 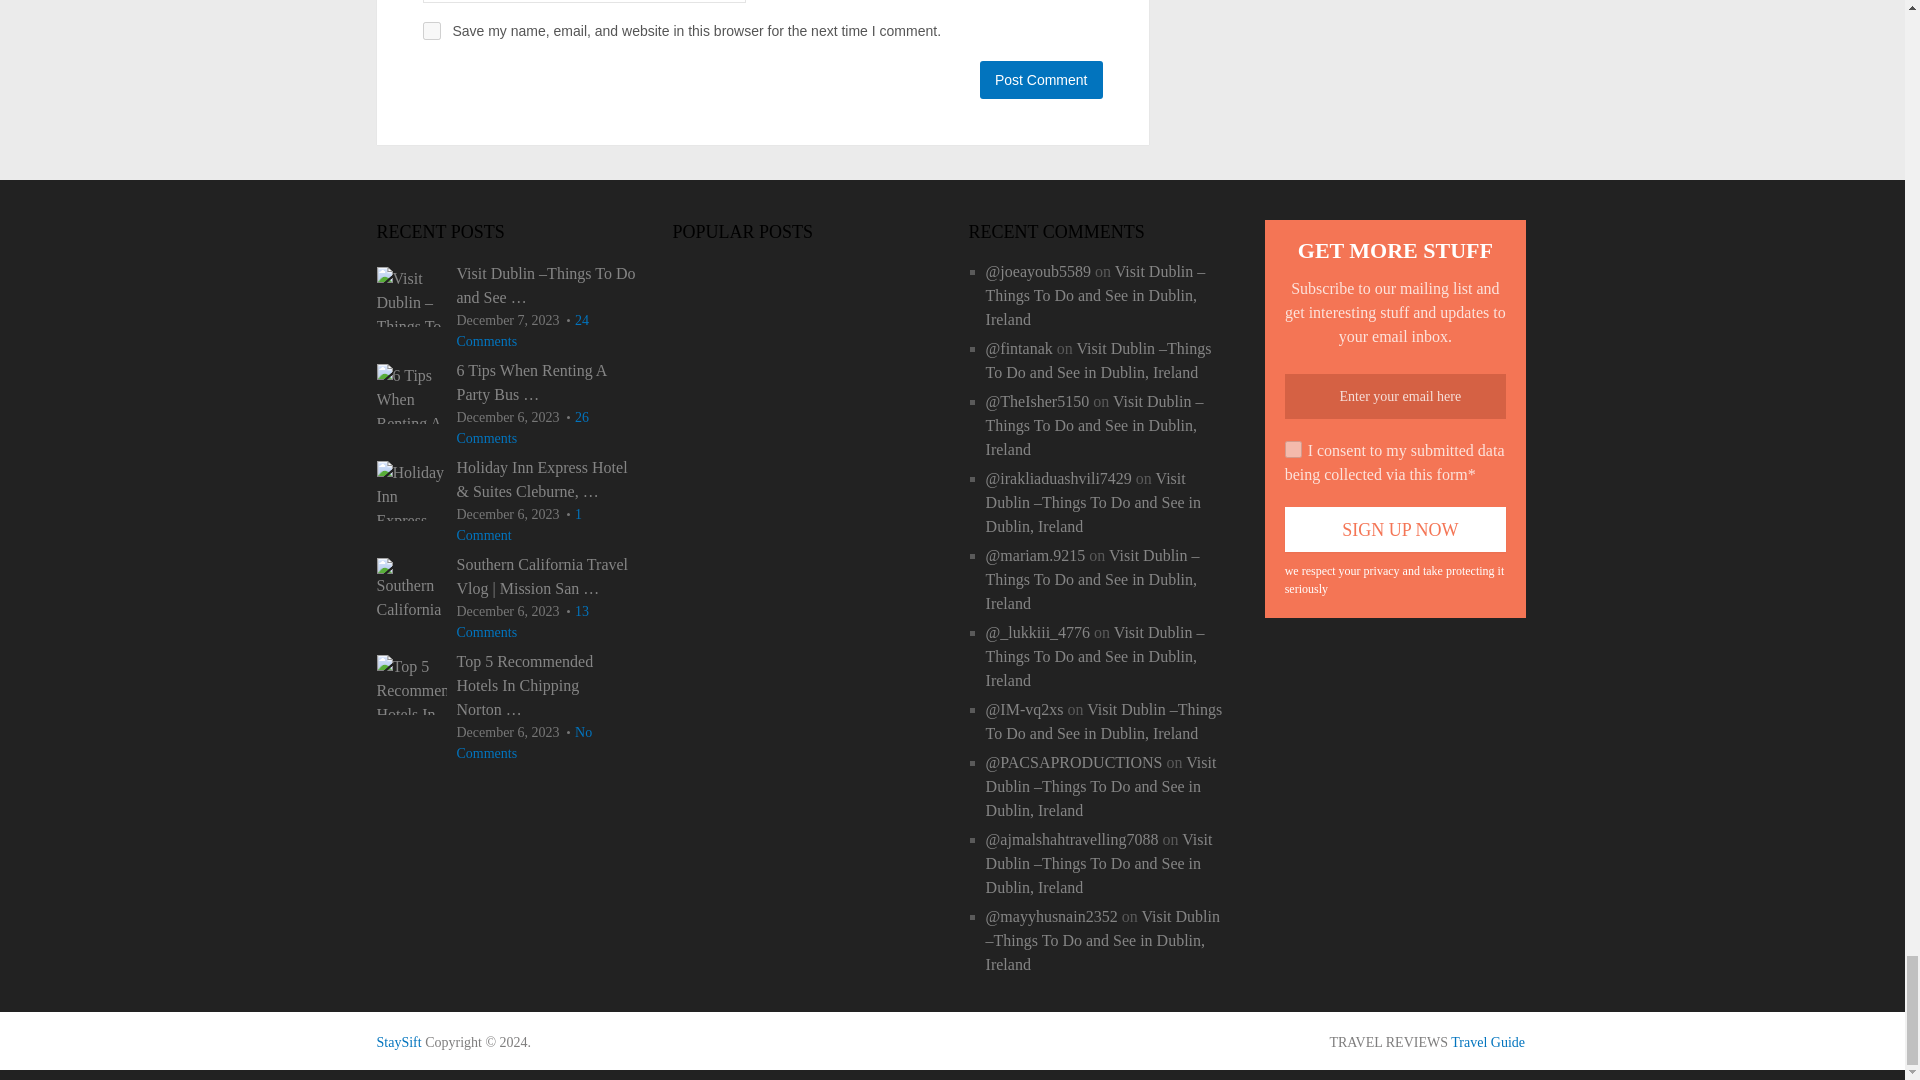 I want to click on Sign Up Now, so click(x=1396, y=528).